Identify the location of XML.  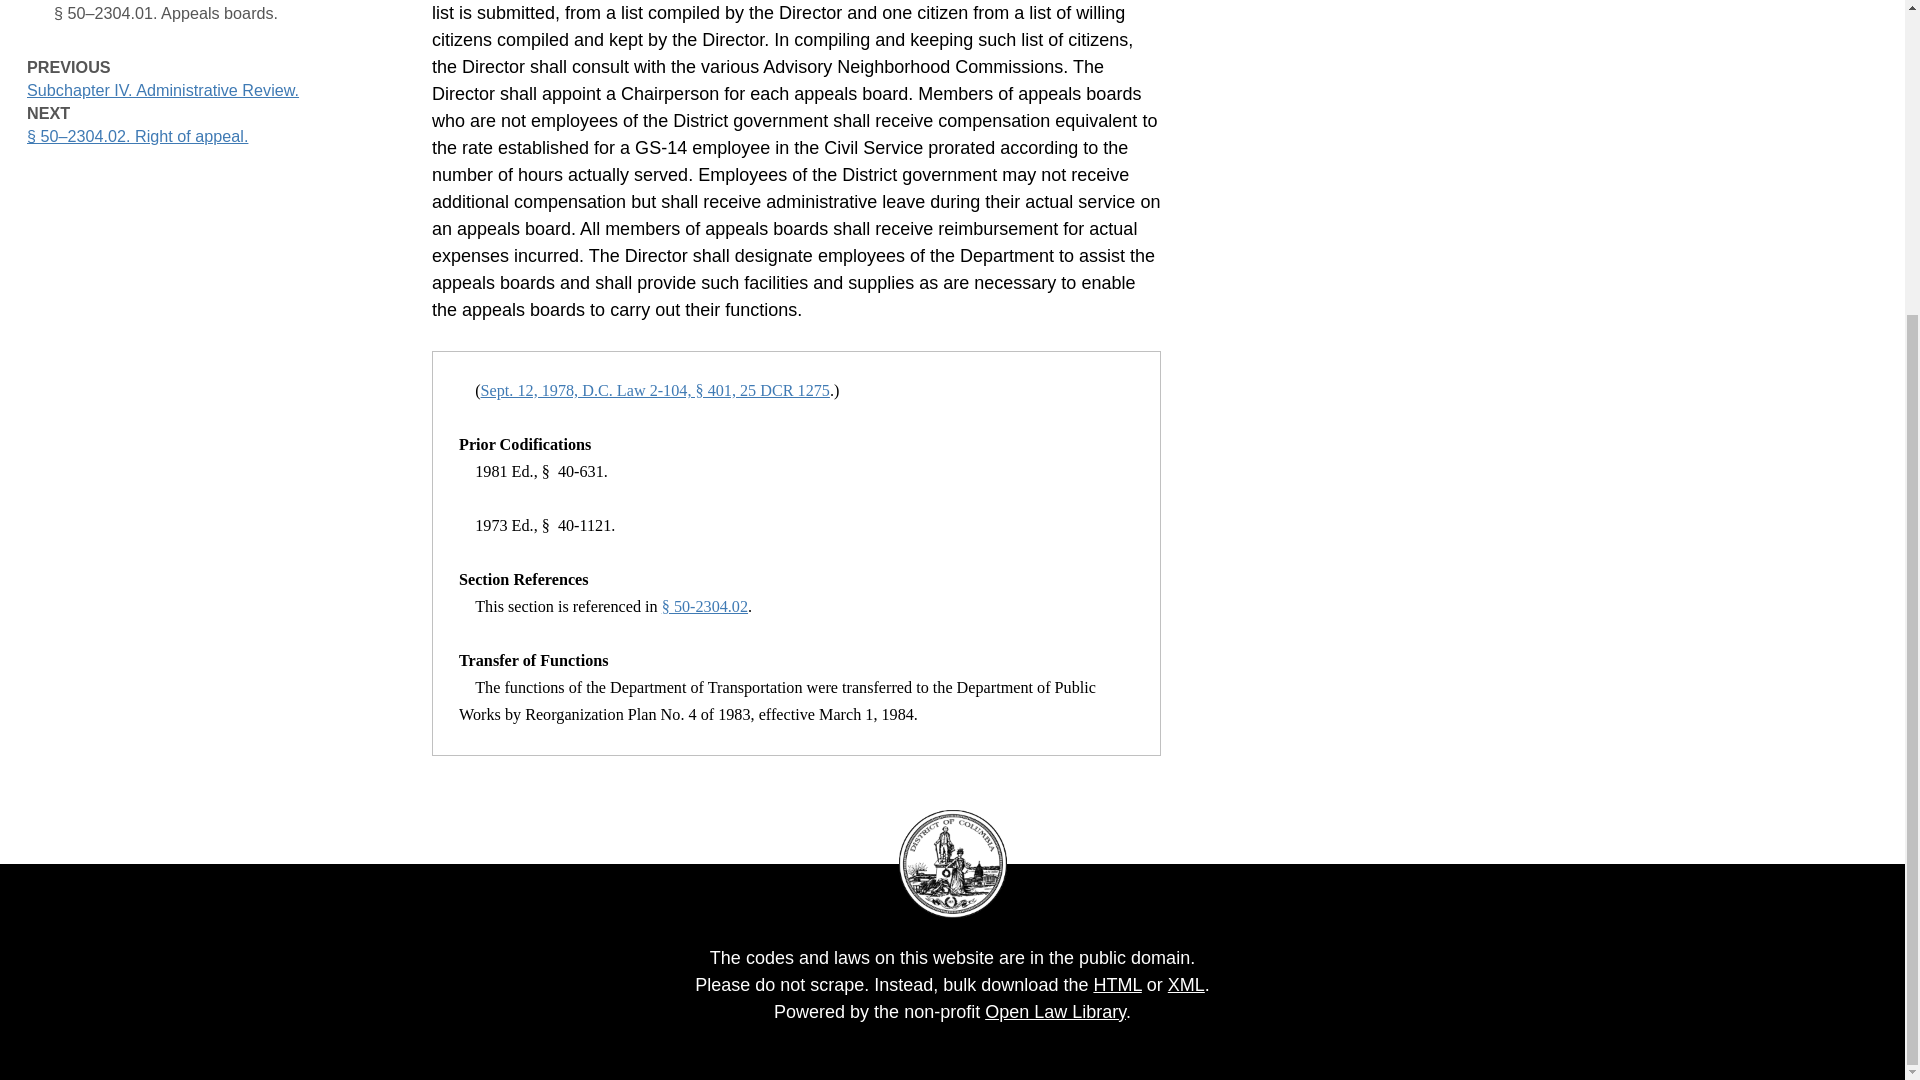
(1186, 984).